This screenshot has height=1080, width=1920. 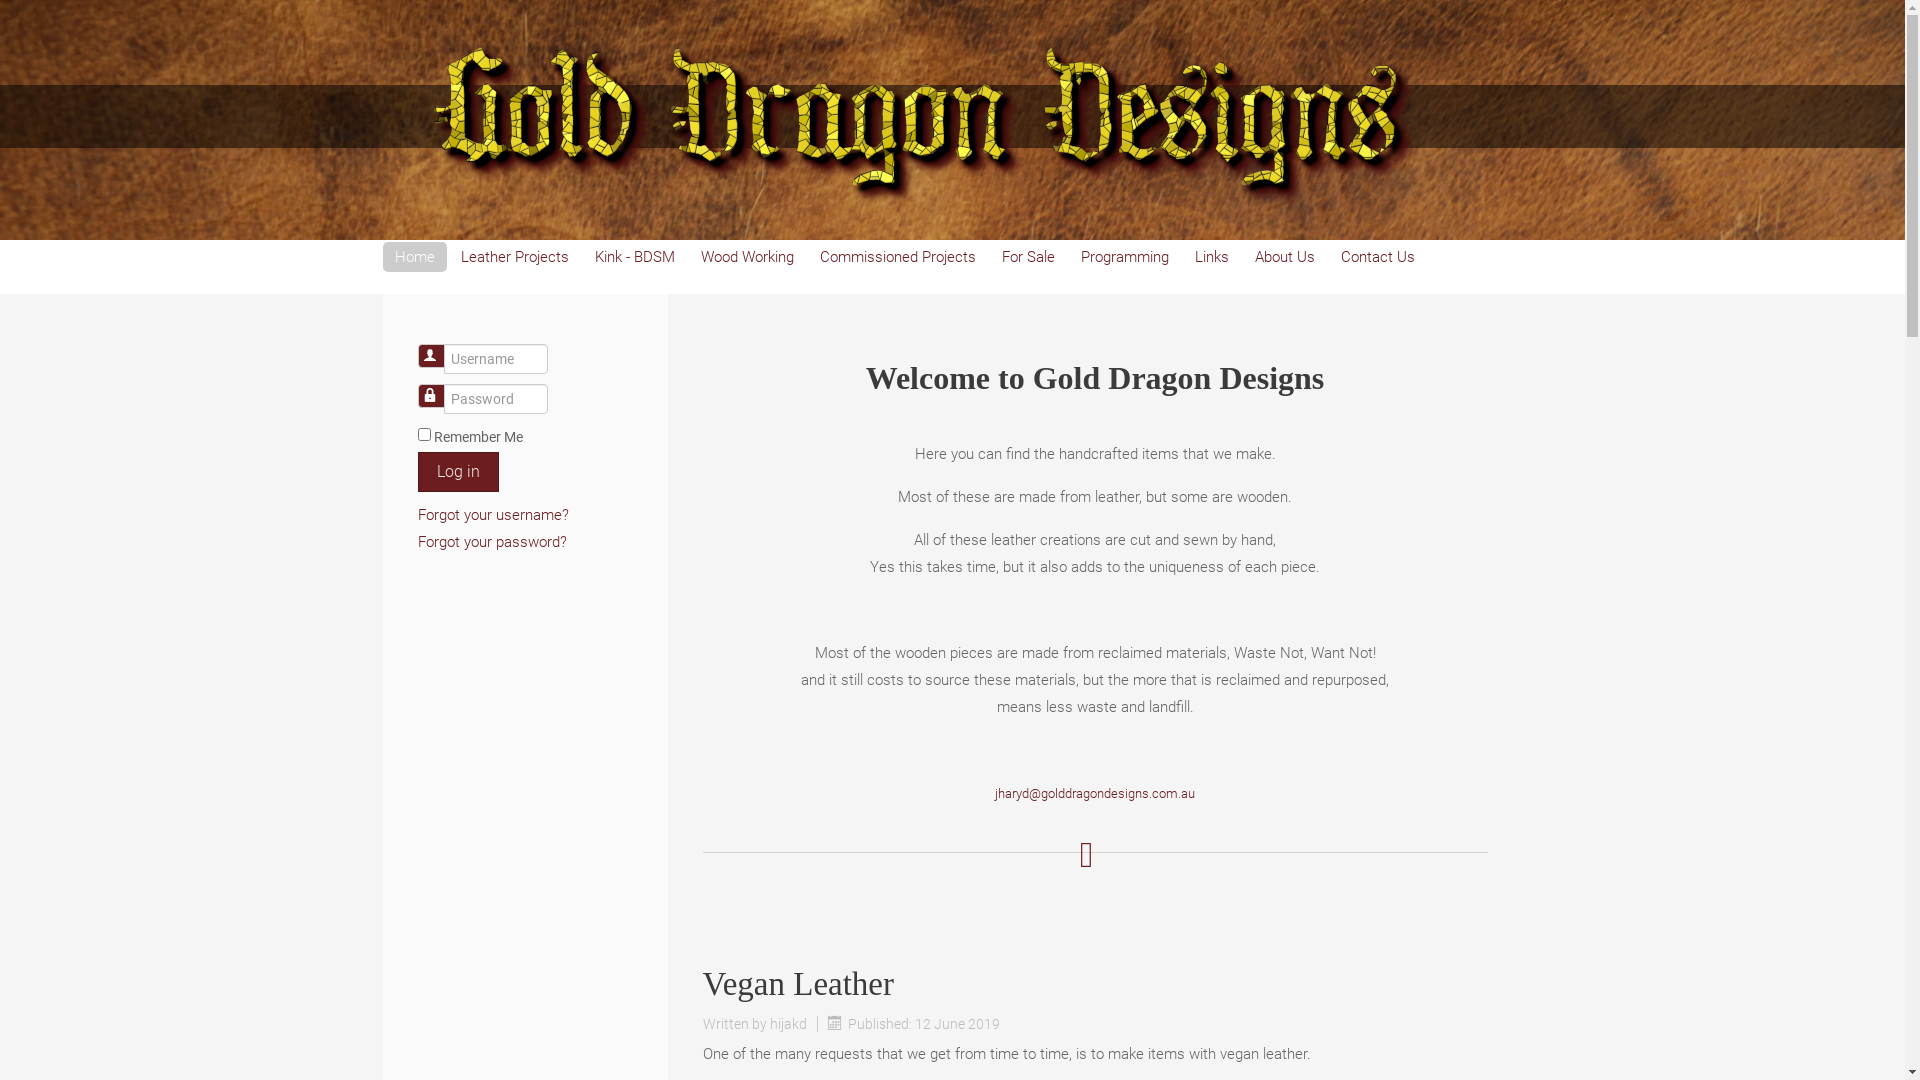 I want to click on Log in, so click(x=458, y=472).